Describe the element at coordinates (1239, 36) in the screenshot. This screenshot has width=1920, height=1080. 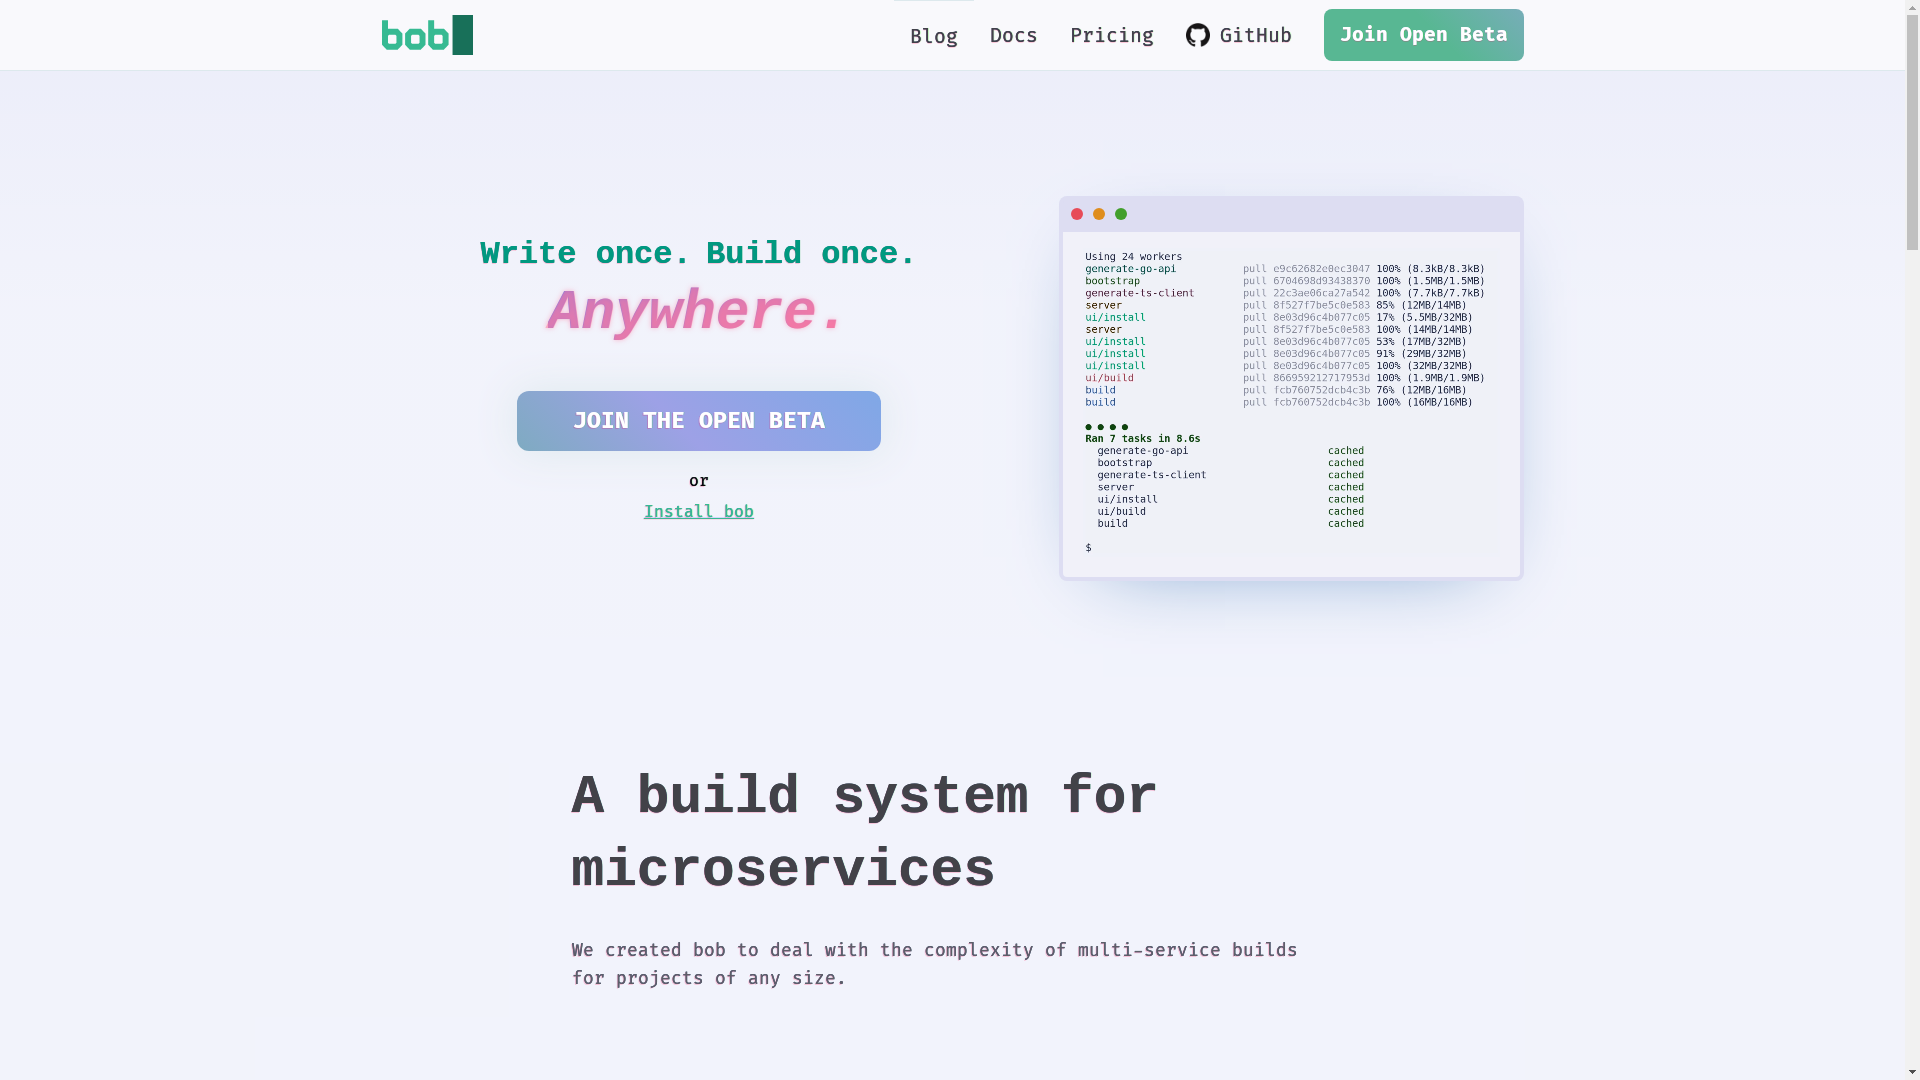
I see `GitHub` at that location.